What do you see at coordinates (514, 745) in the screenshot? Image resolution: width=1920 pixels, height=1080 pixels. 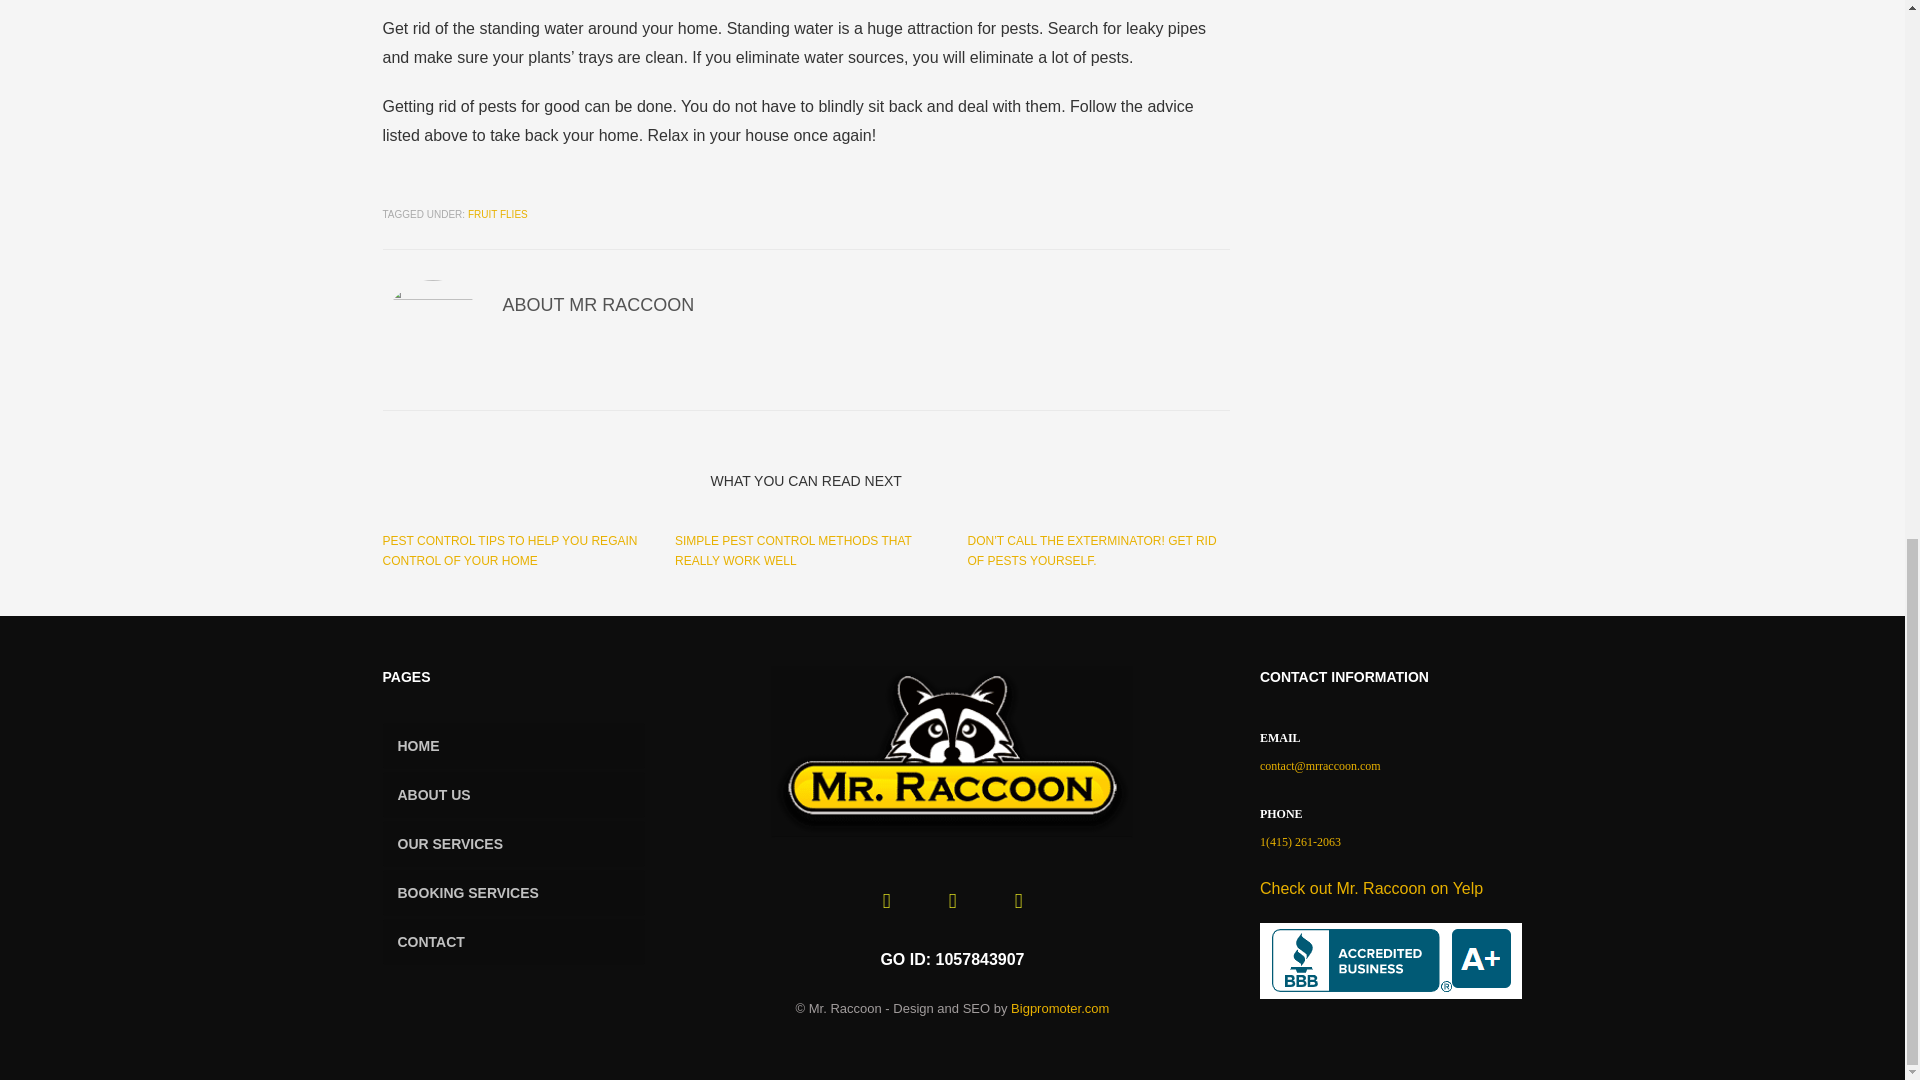 I see `BOOKING SERVICES` at bounding box center [514, 745].